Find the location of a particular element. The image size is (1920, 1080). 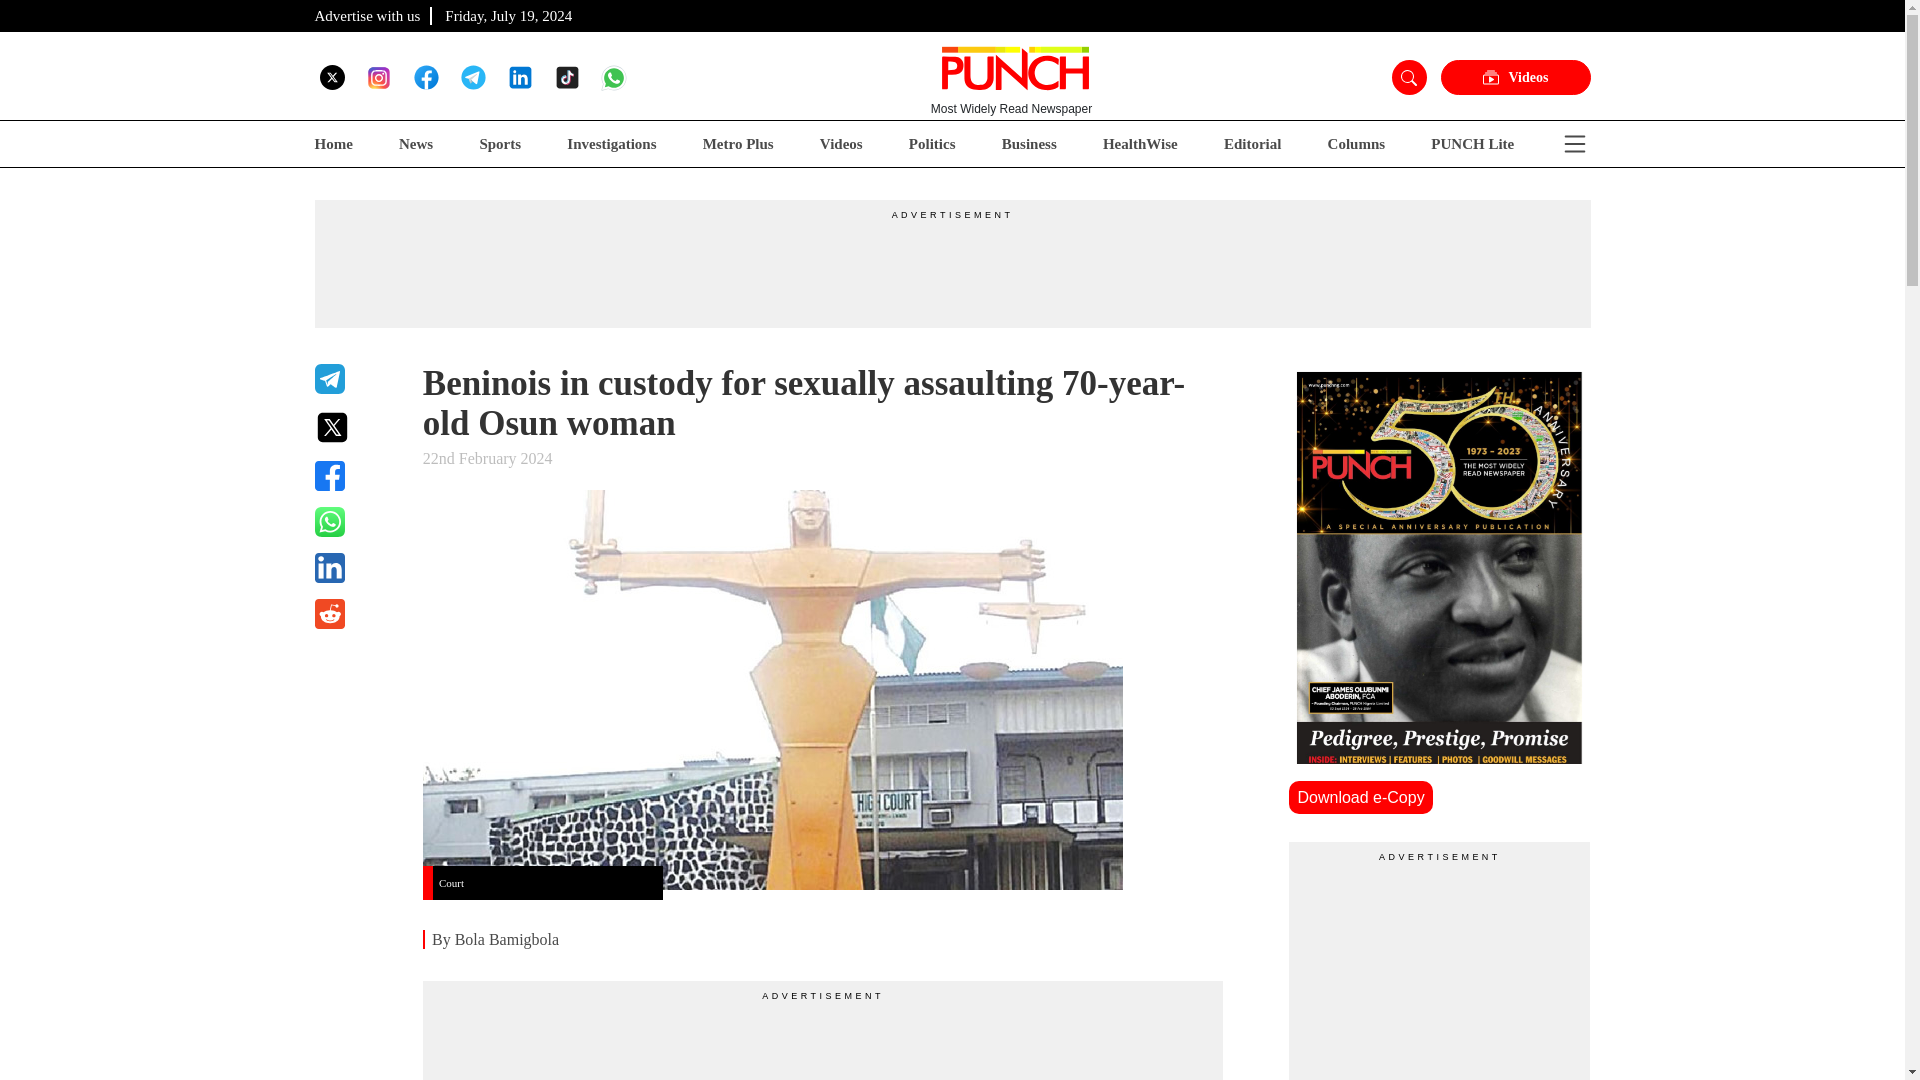

Follow Us on Instagram is located at coordinates (378, 77).